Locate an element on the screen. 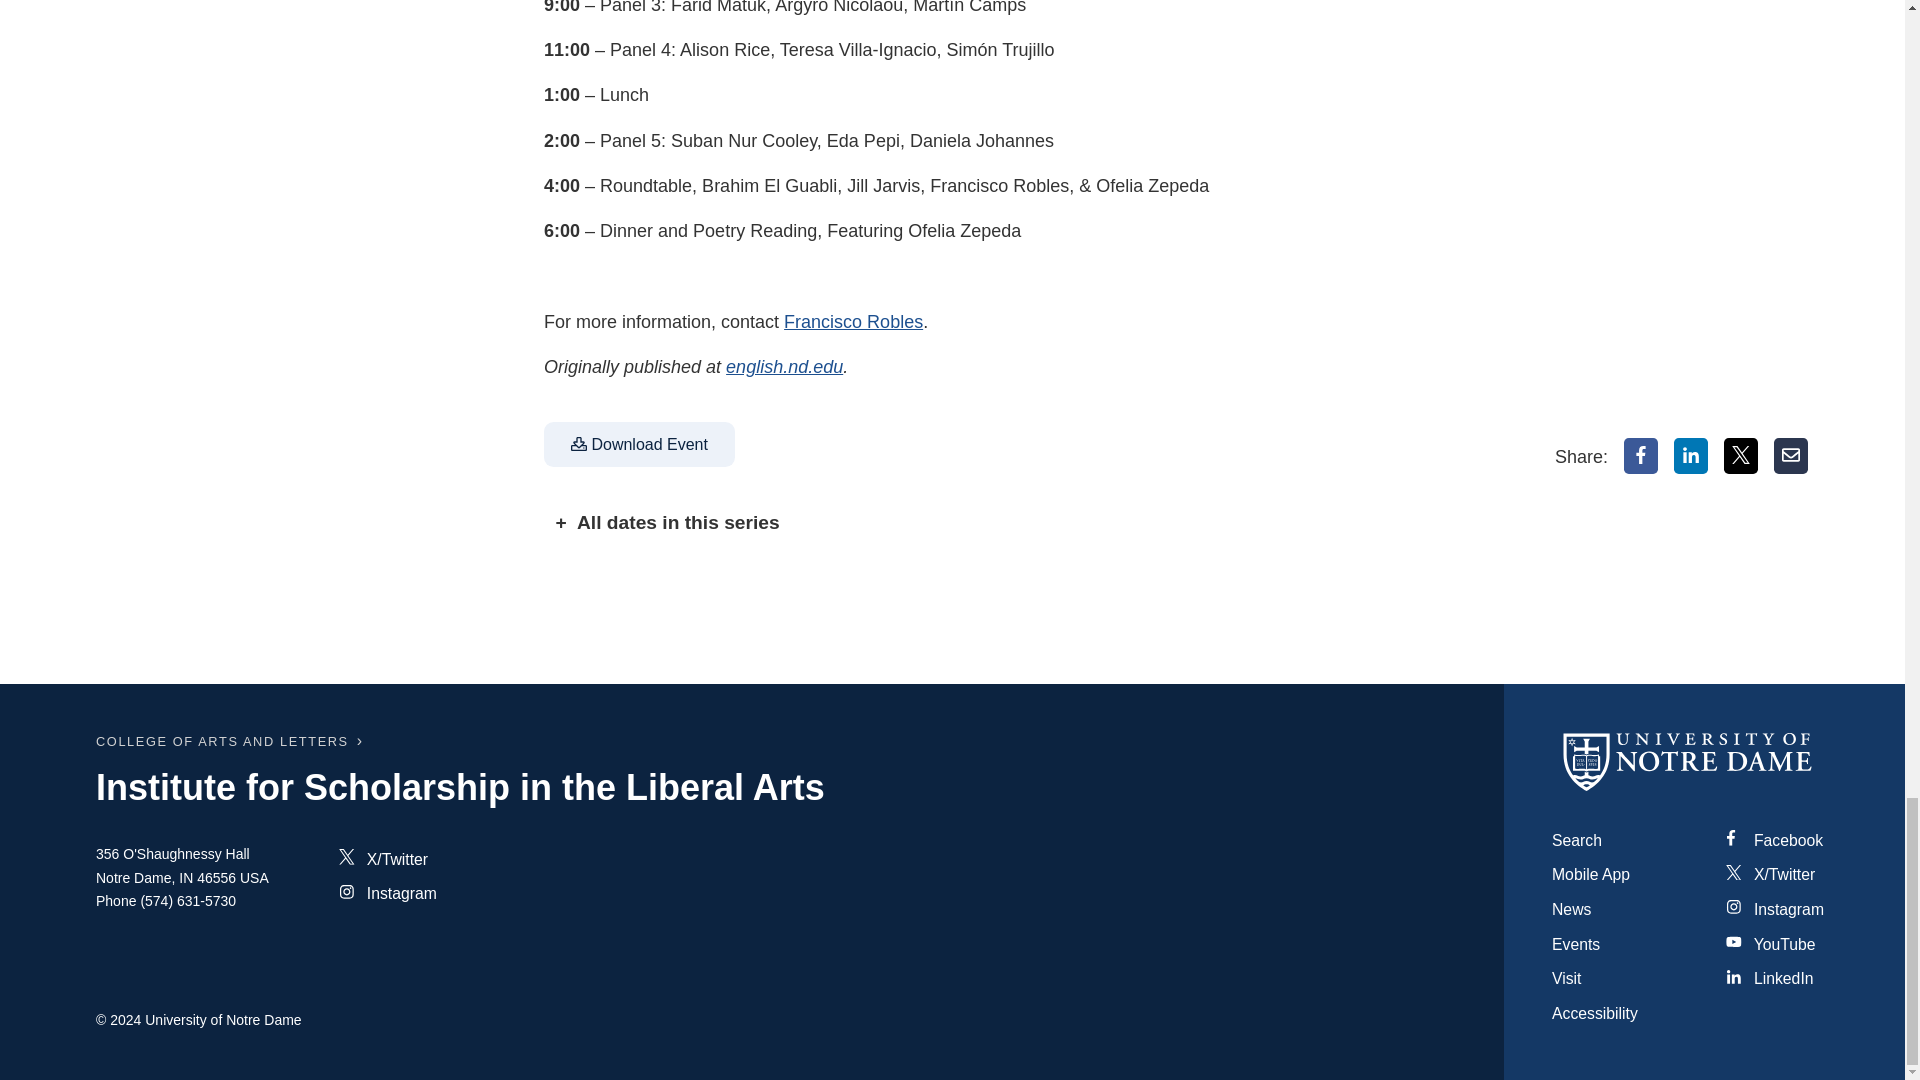 Image resolution: width=1920 pixels, height=1080 pixels. Email is located at coordinates (1791, 456).